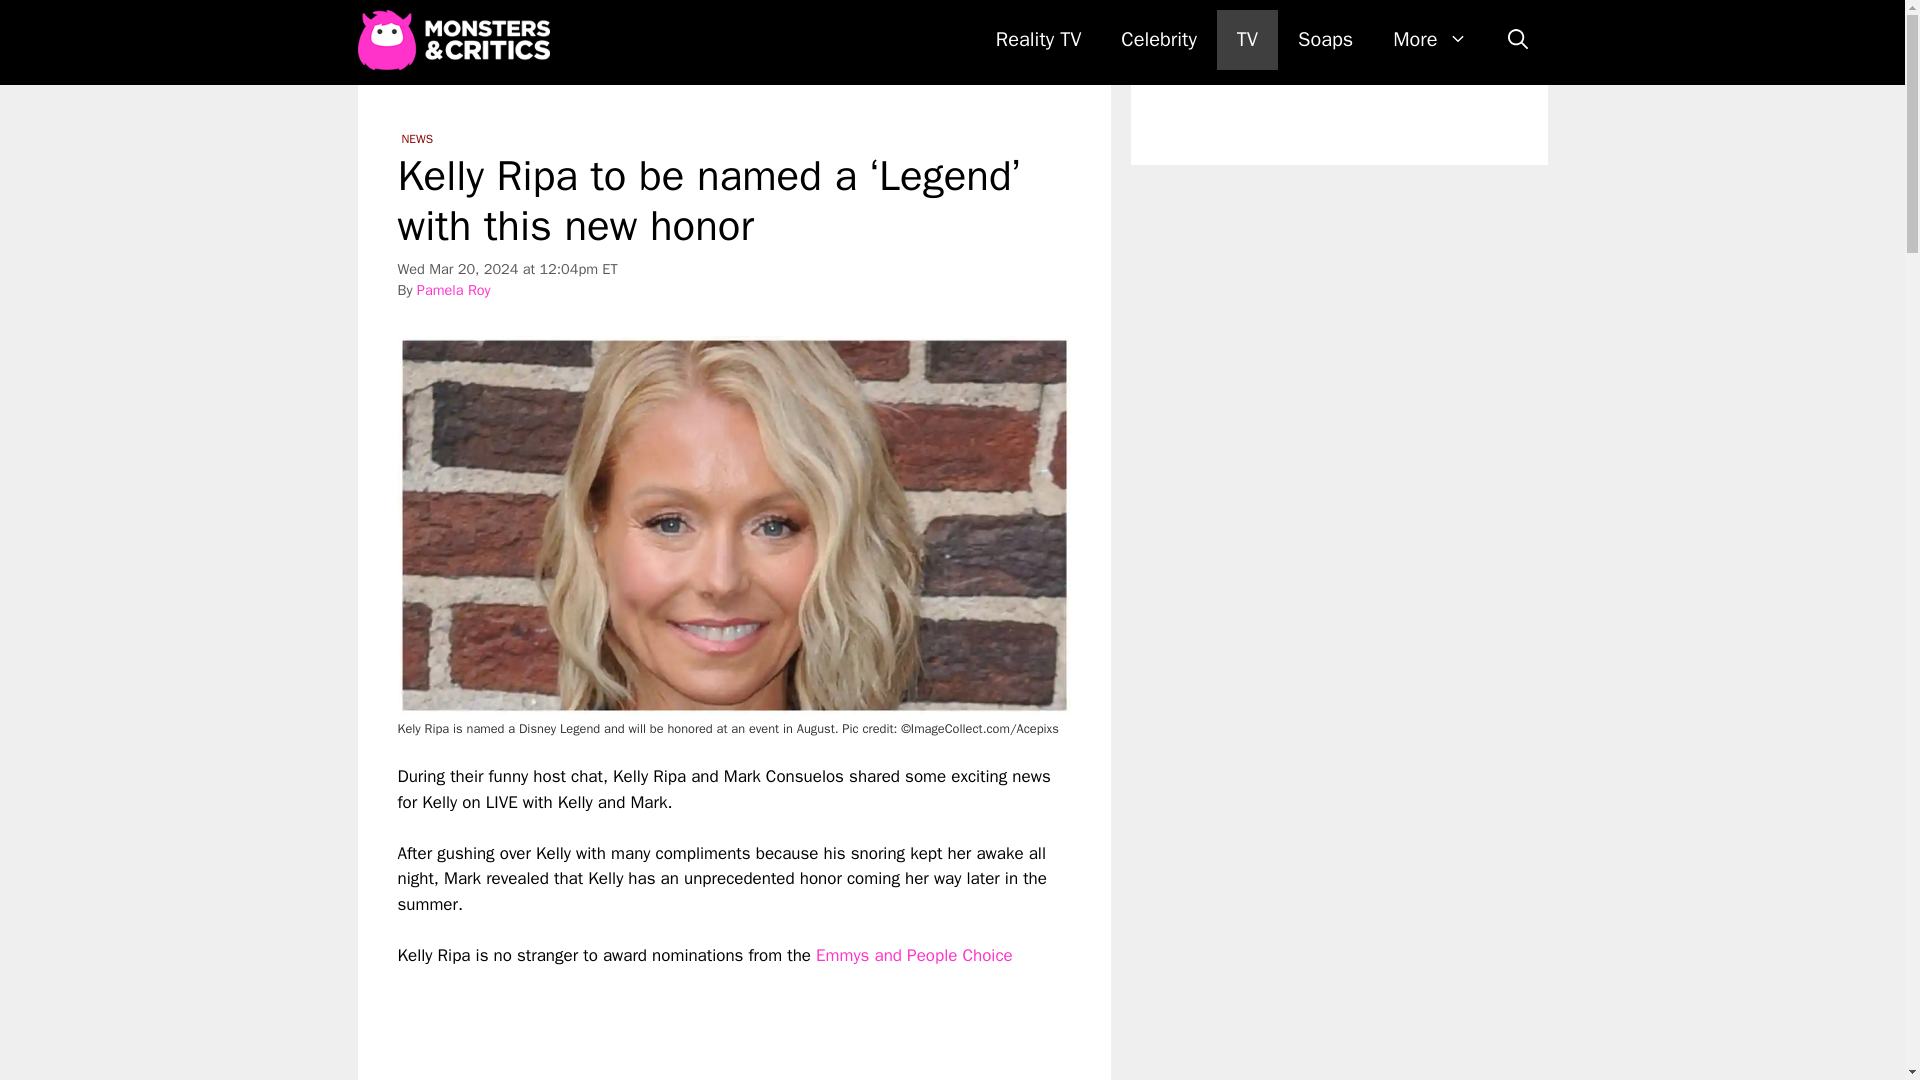  What do you see at coordinates (1158, 40) in the screenshot?
I see `Celebrity` at bounding box center [1158, 40].